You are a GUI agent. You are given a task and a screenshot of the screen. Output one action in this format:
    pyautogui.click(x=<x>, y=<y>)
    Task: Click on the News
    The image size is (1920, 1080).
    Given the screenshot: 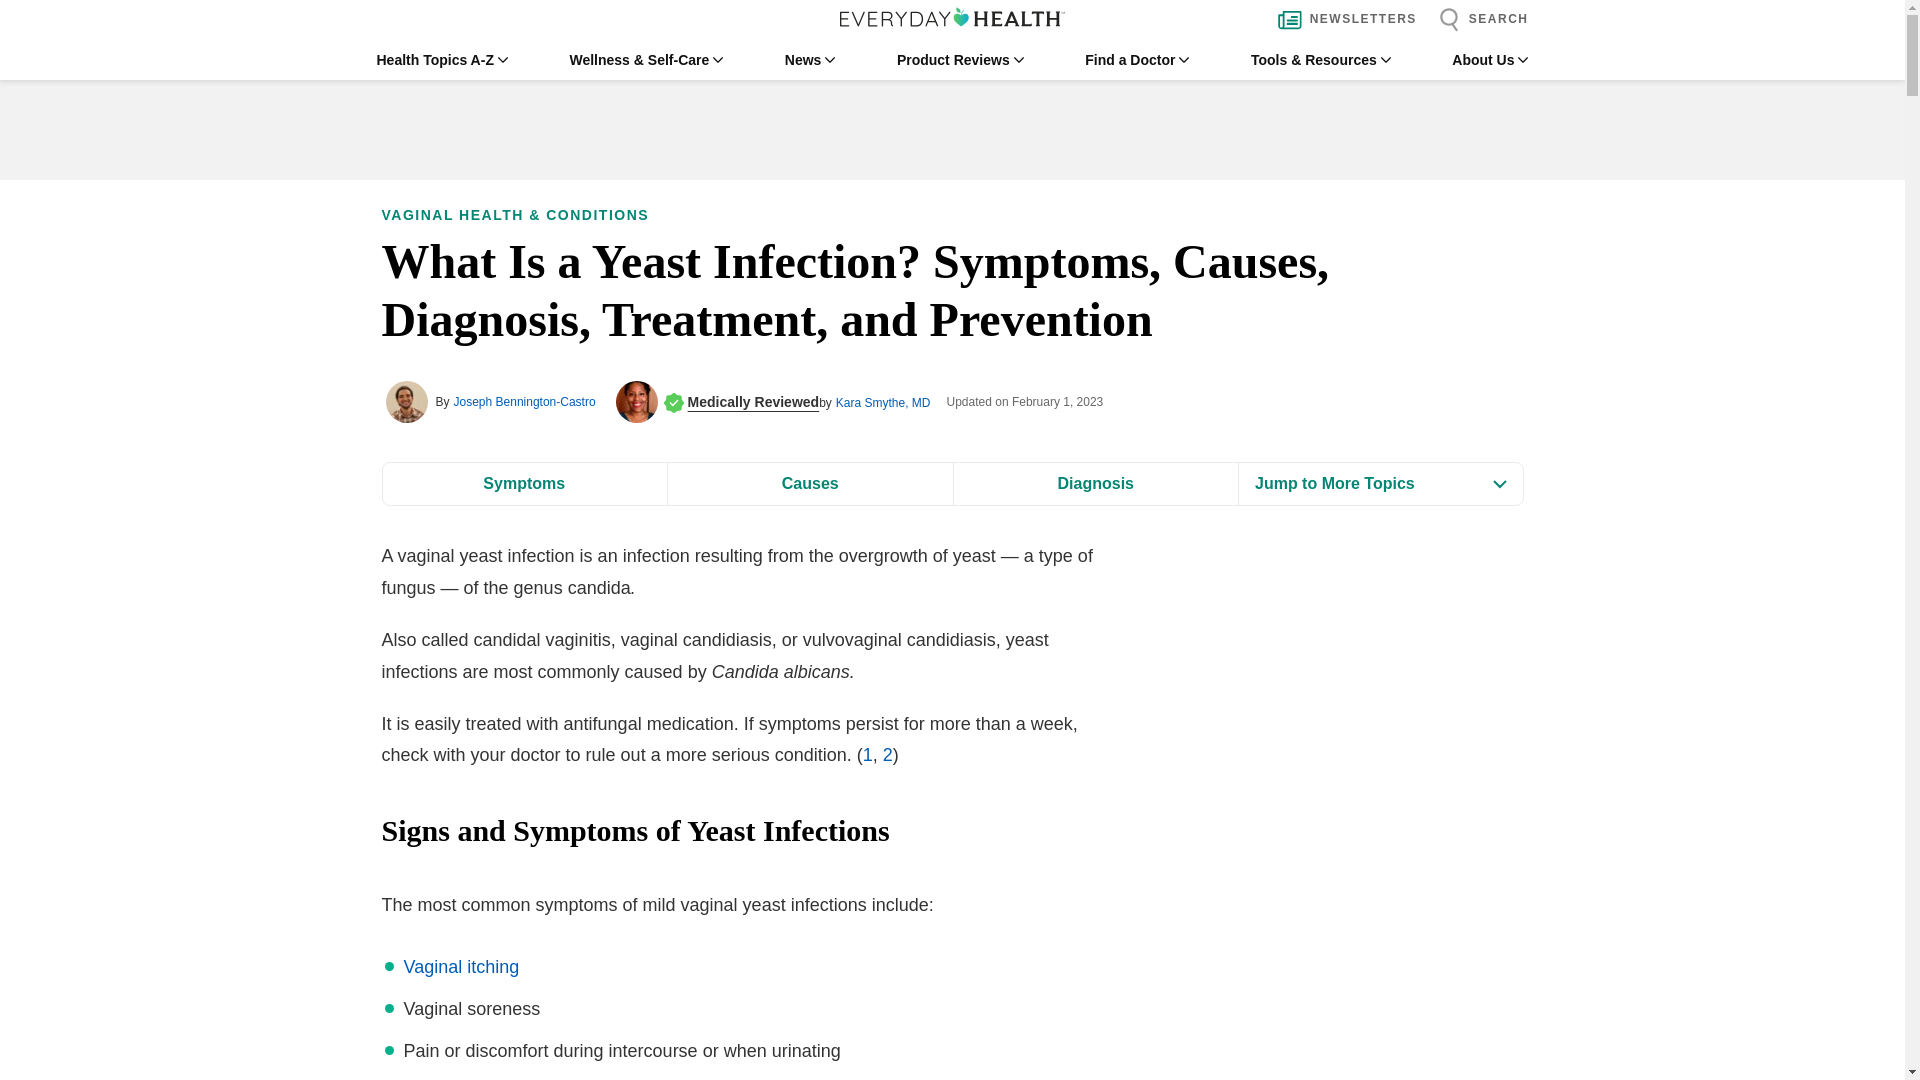 What is the action you would take?
    pyautogui.click(x=810, y=60)
    